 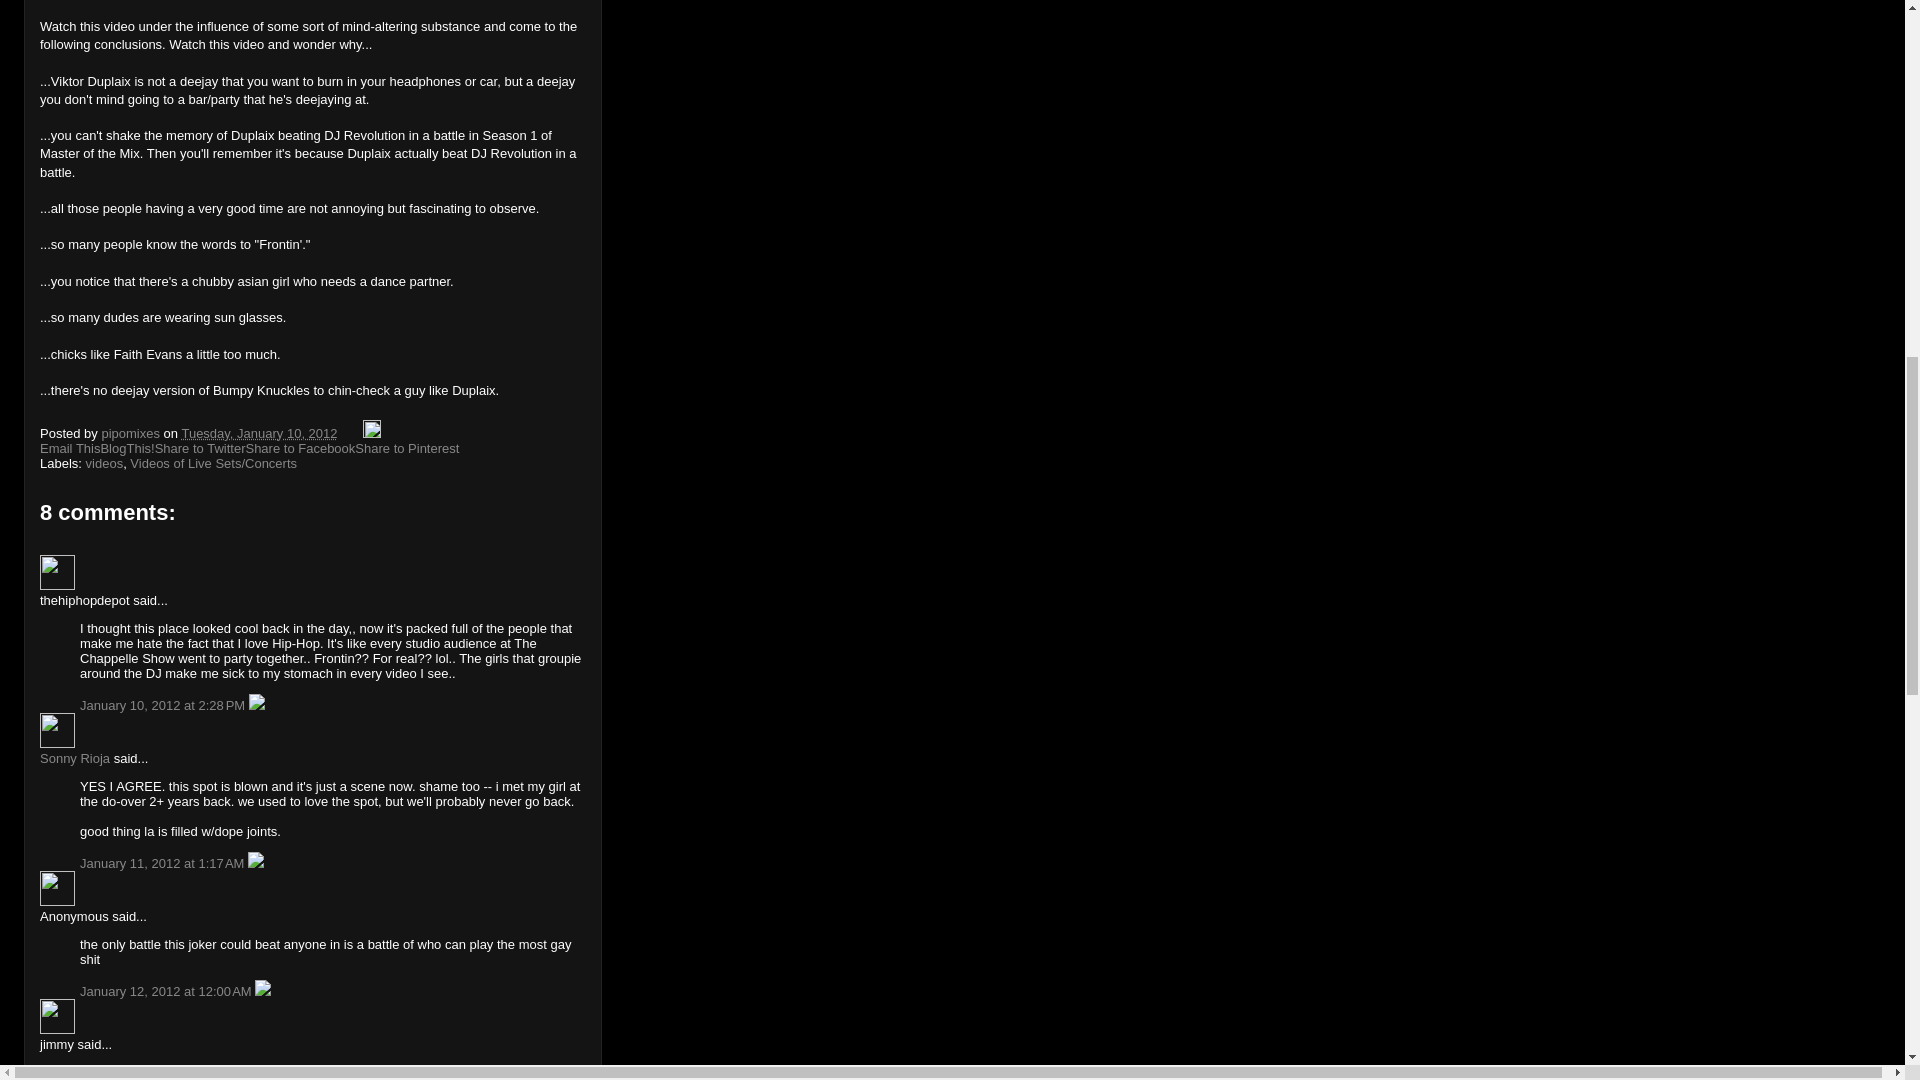 I want to click on Share to Twitter, so click(x=200, y=448).